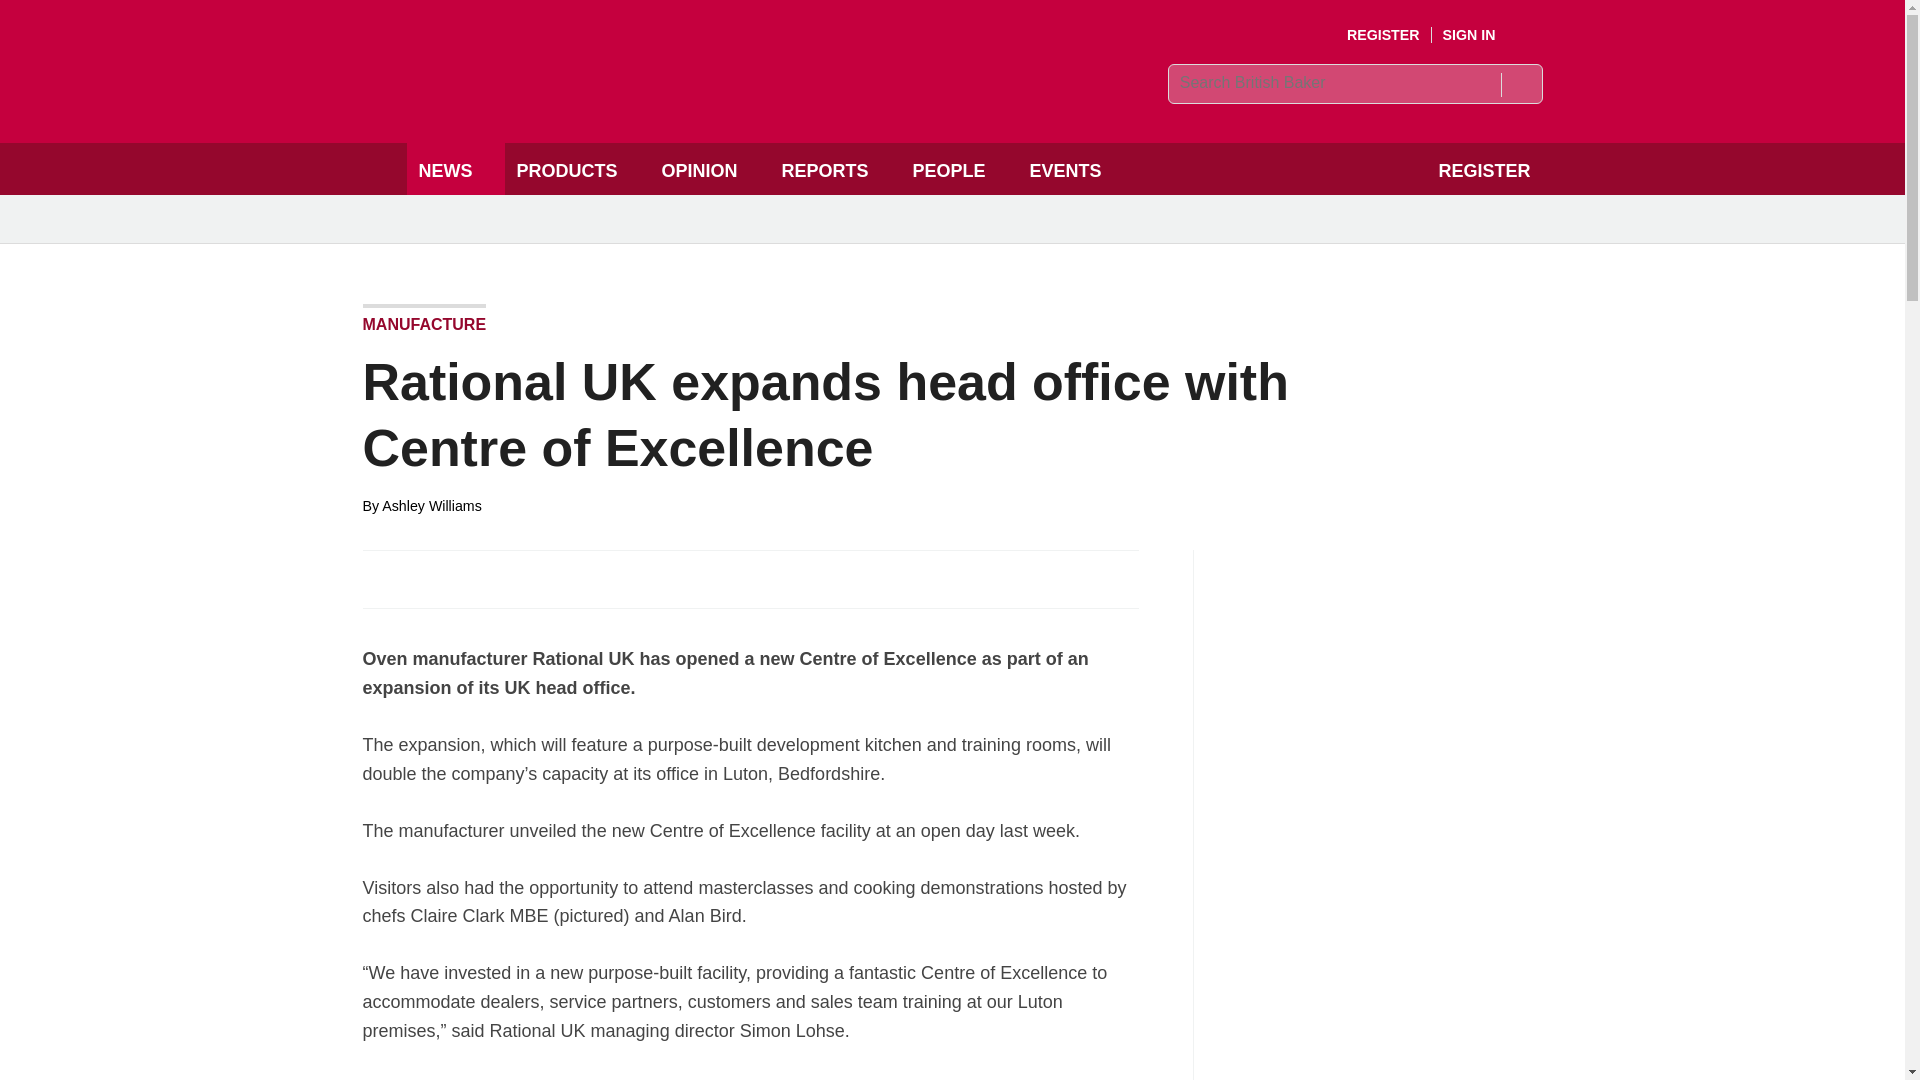  Describe the element at coordinates (1484, 35) in the screenshot. I see `SIGN IN` at that location.